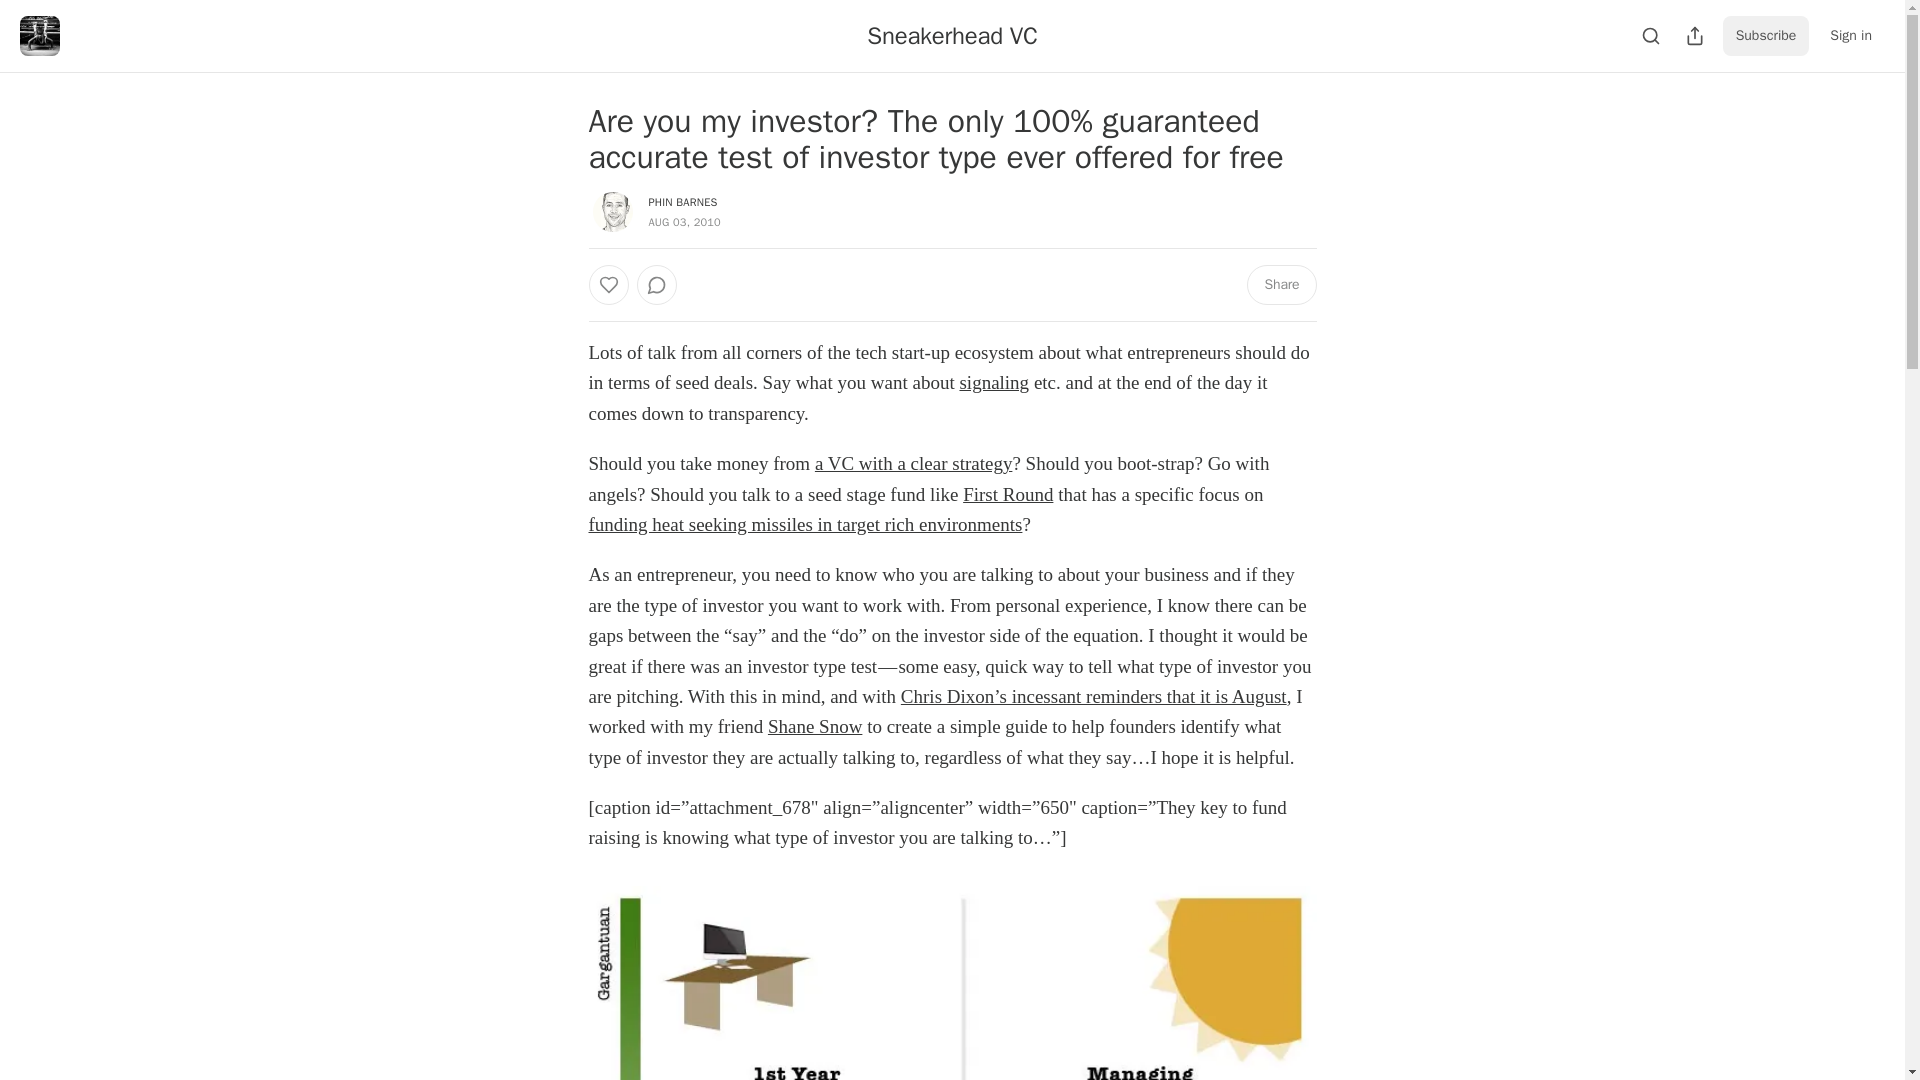  Describe the element at coordinates (1280, 284) in the screenshot. I see `Share` at that location.